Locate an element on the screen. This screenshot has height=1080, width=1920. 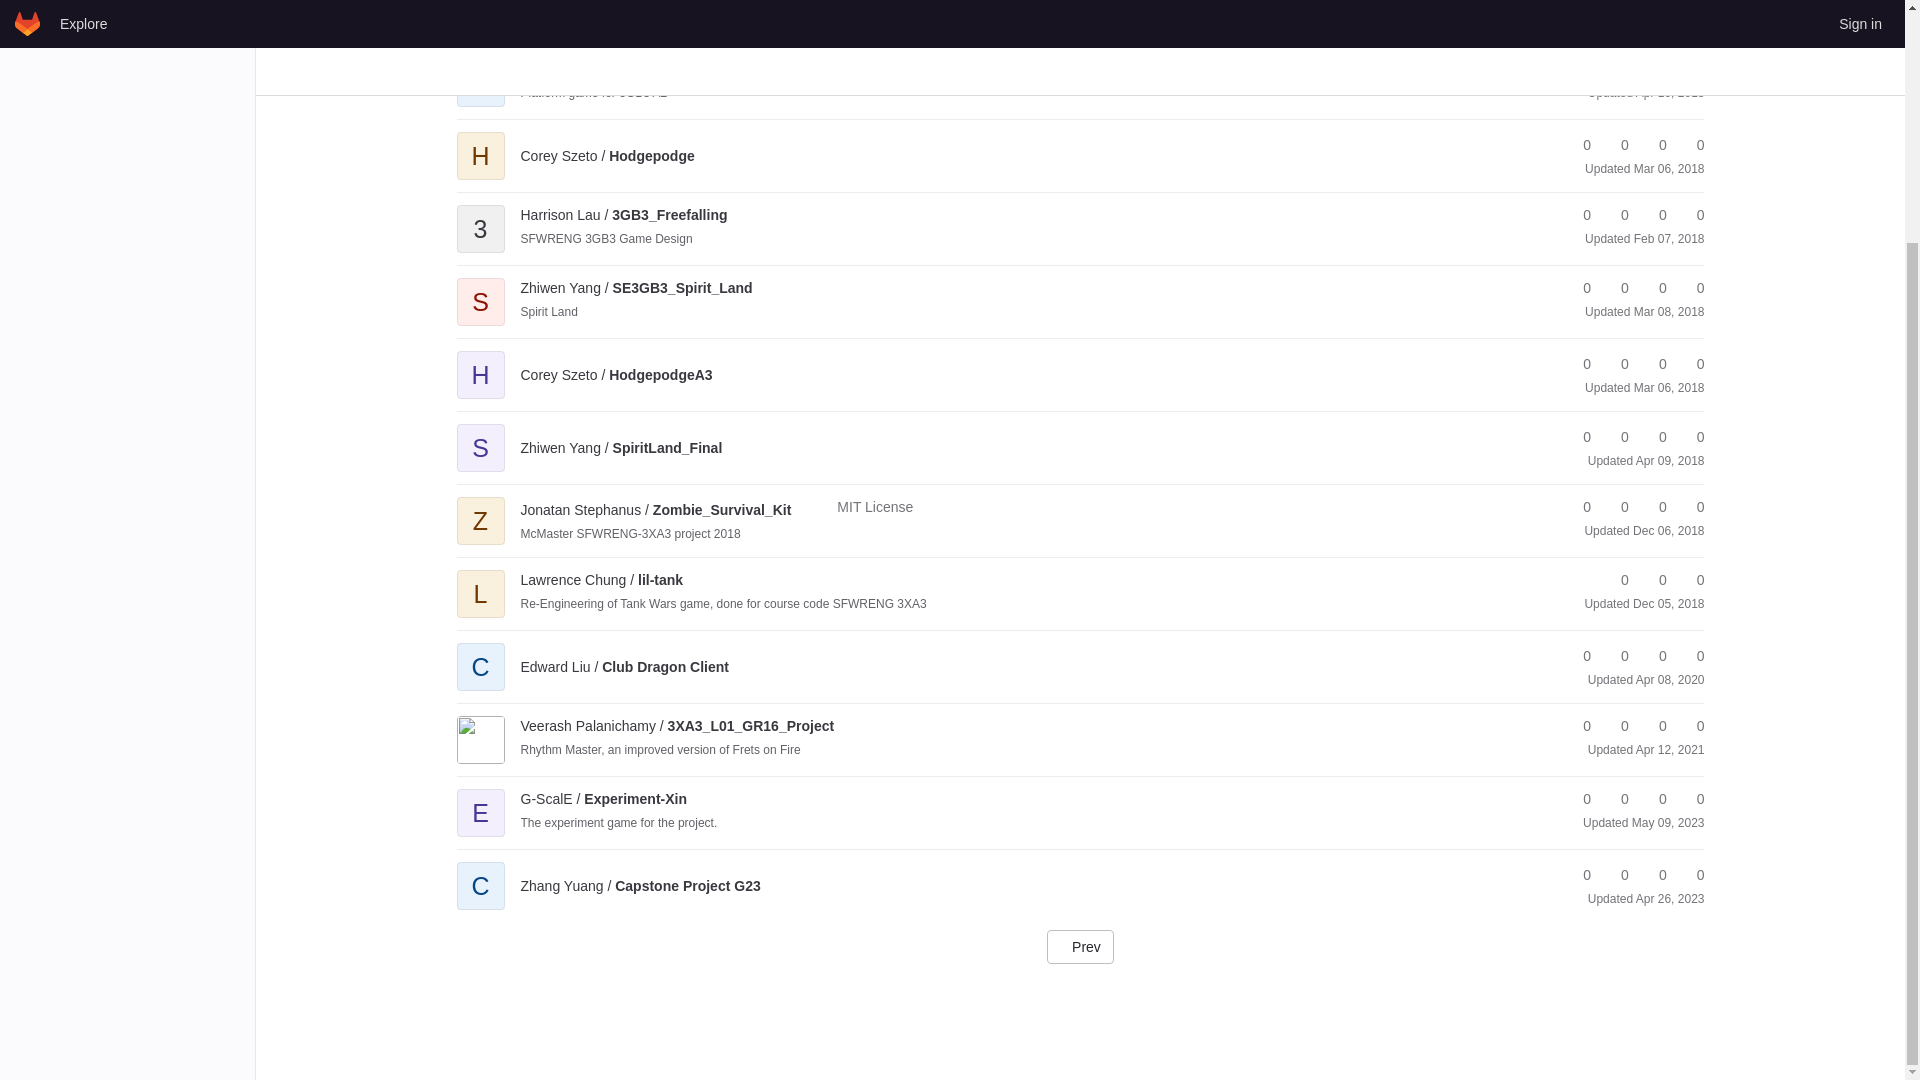
S is located at coordinates (480, 287).